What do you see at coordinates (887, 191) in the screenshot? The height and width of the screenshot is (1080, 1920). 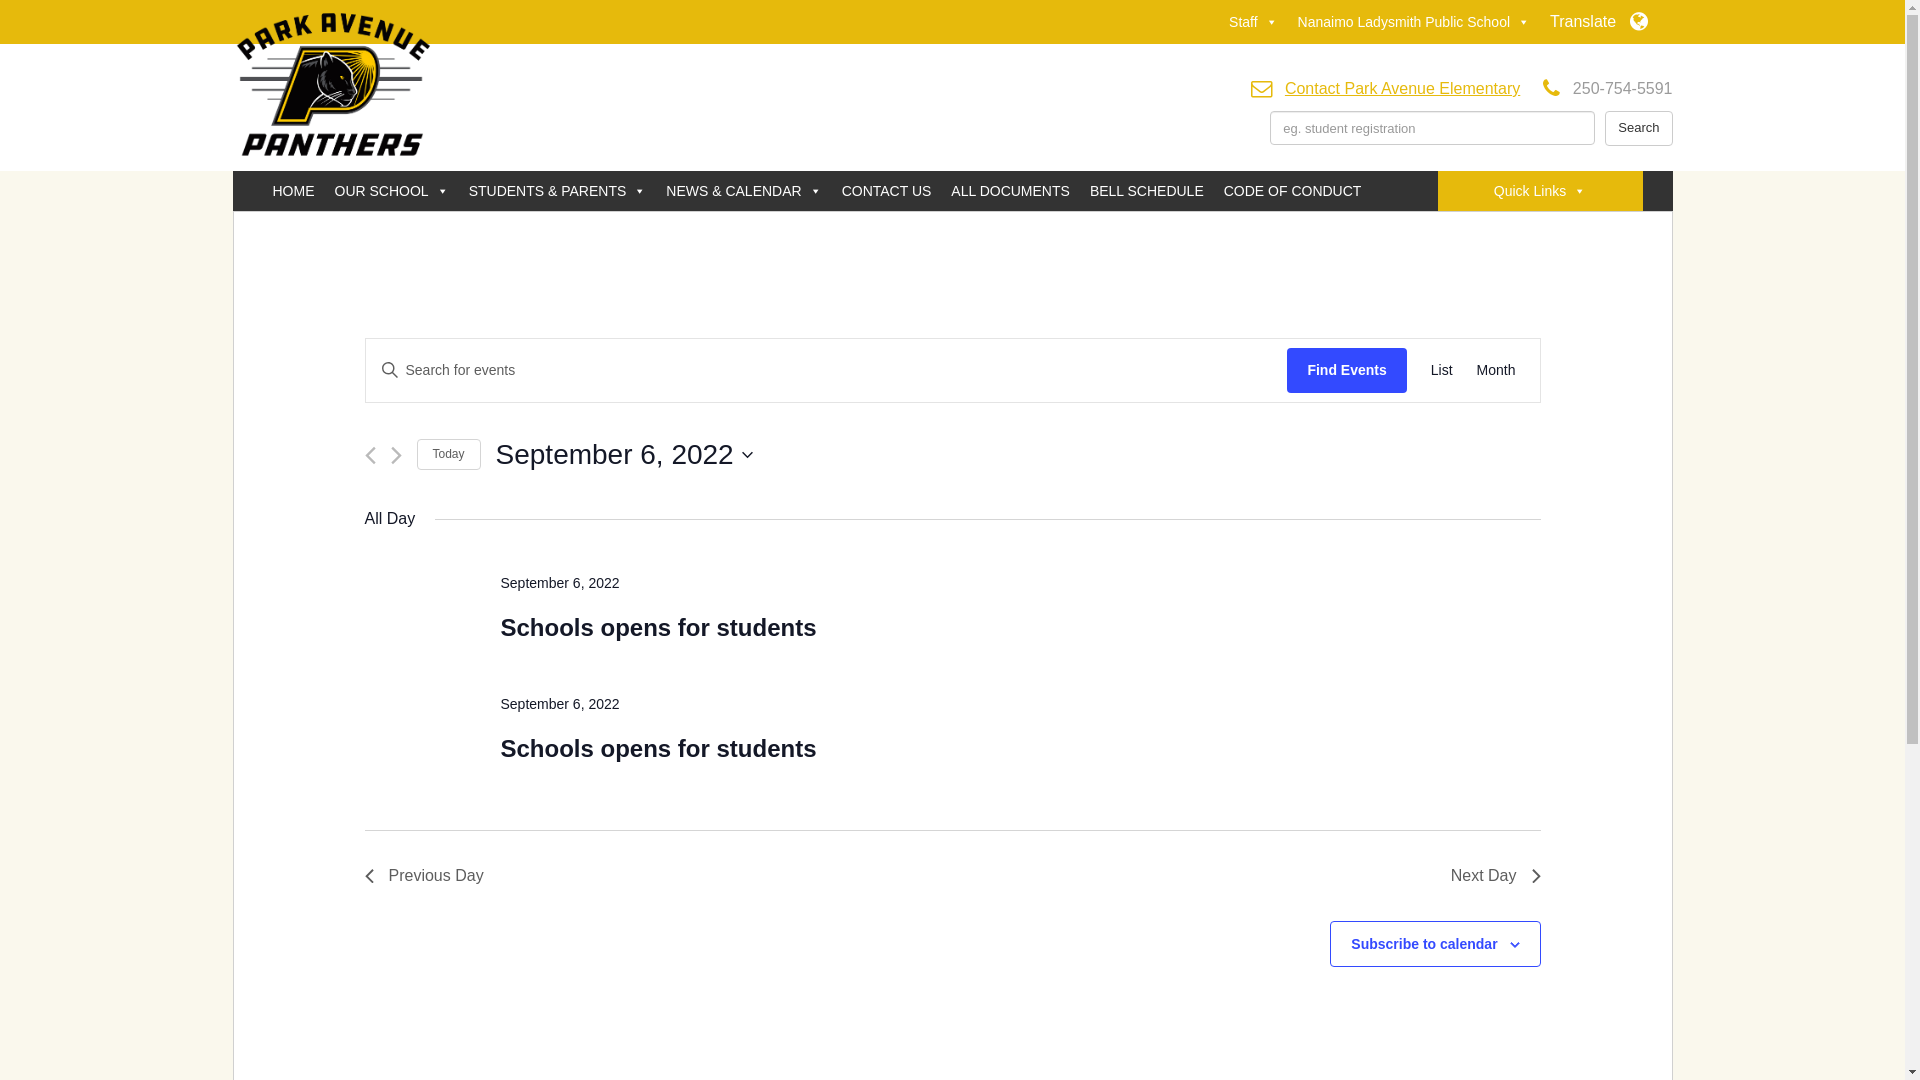 I see `CONTACT US` at bounding box center [887, 191].